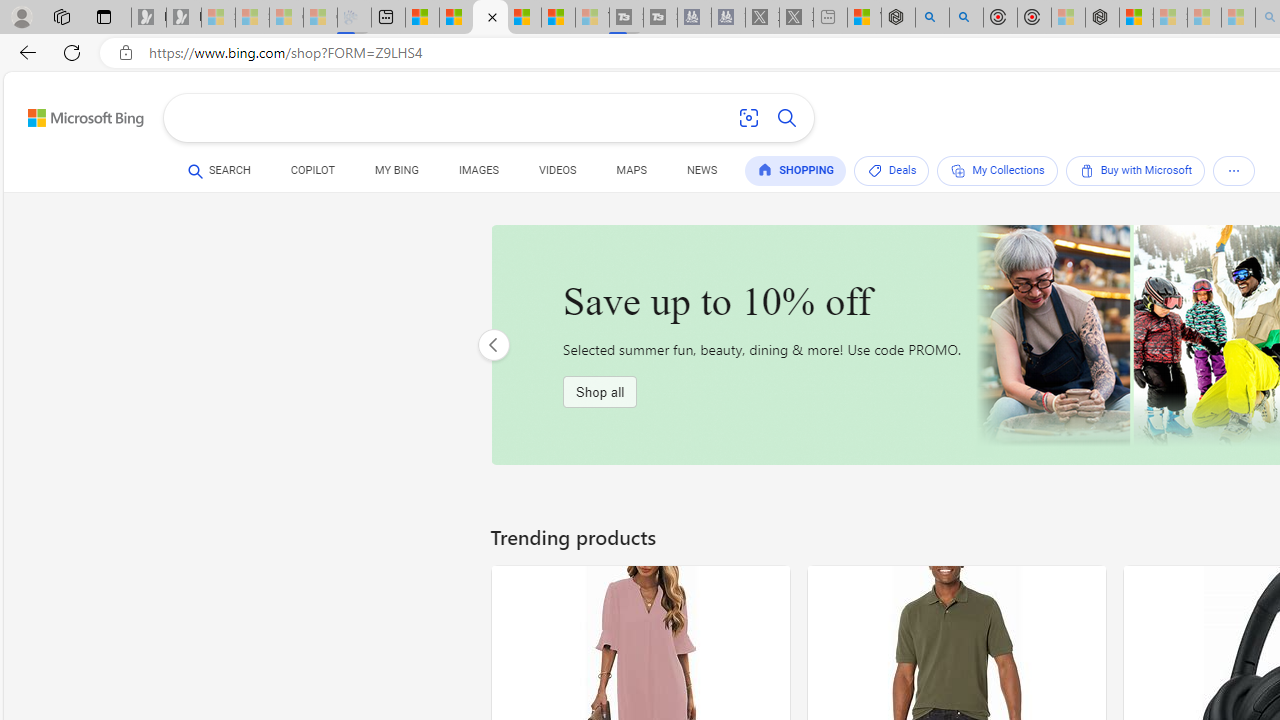  What do you see at coordinates (396, 174) in the screenshot?
I see `MY BING` at bounding box center [396, 174].